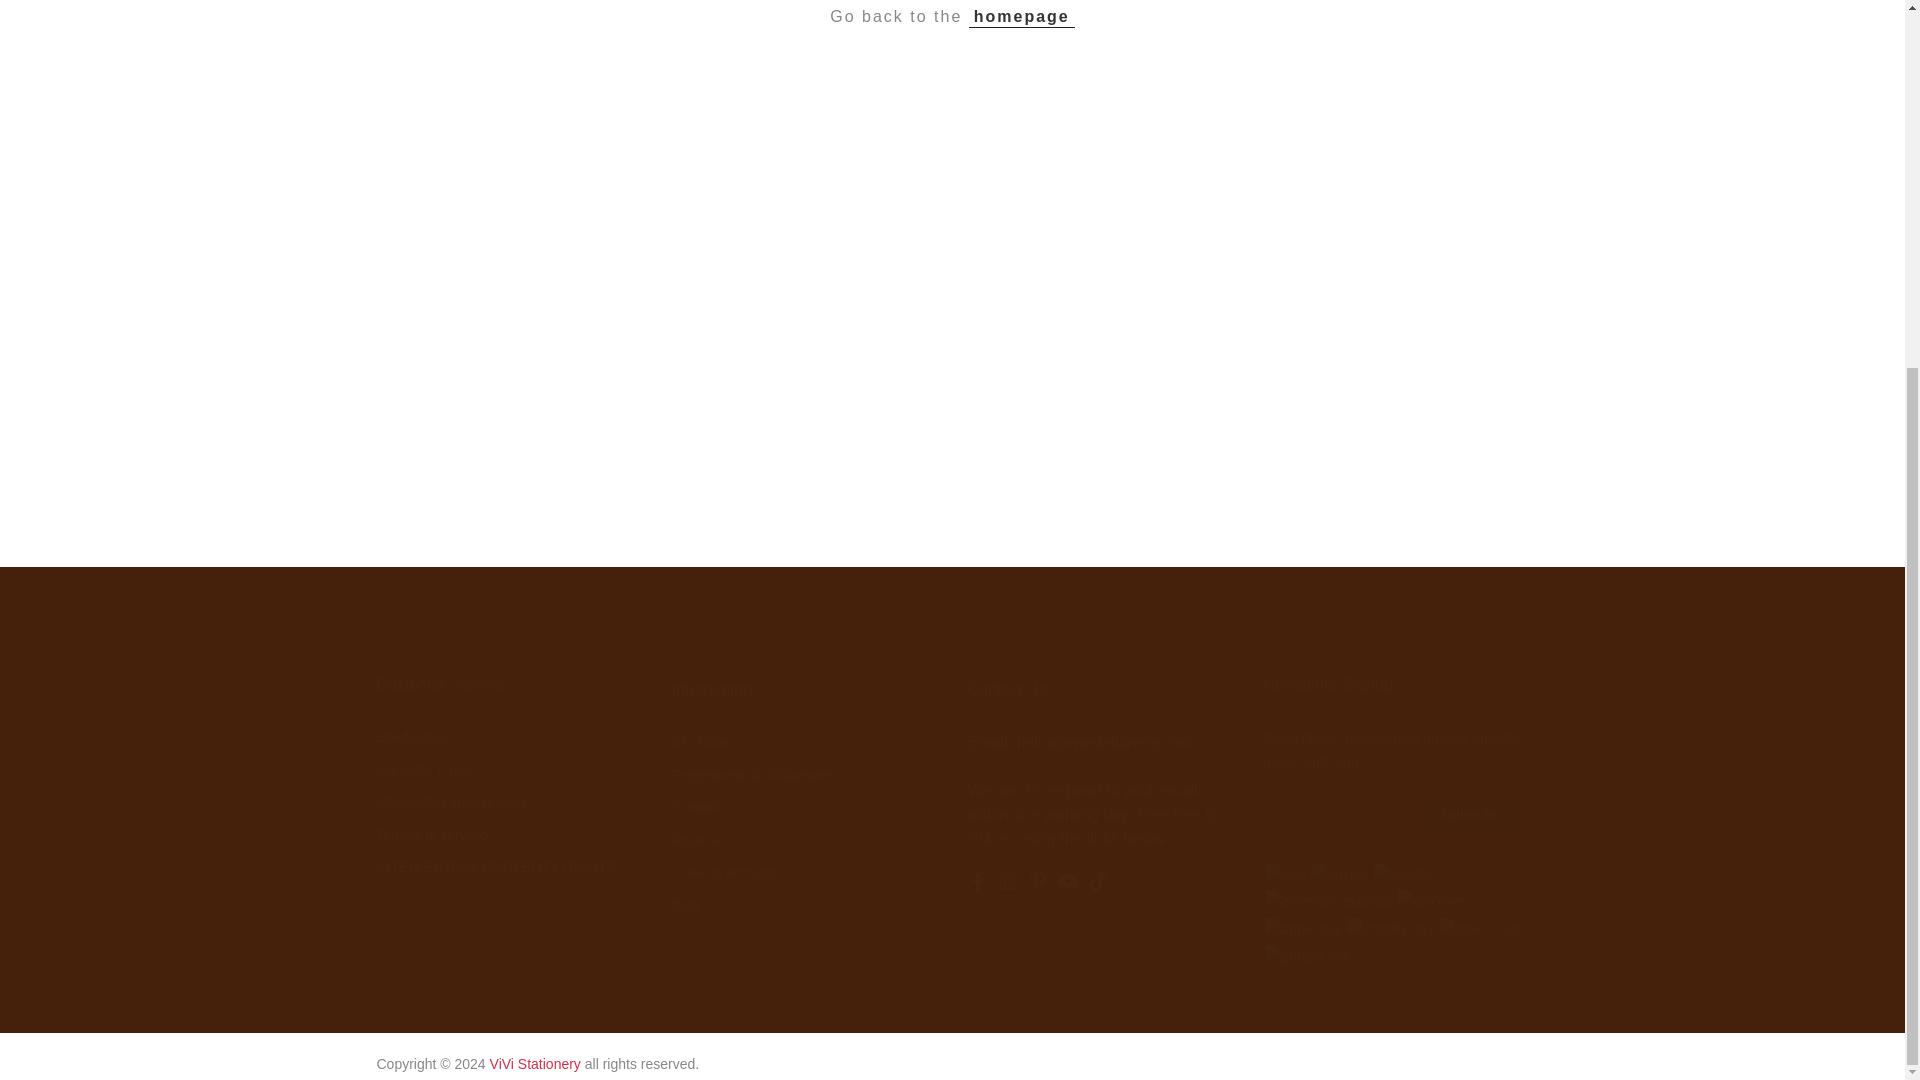 Image resolution: width=1920 pixels, height=1080 pixels. Describe the element at coordinates (724, 872) in the screenshot. I see `Crea un account` at that location.